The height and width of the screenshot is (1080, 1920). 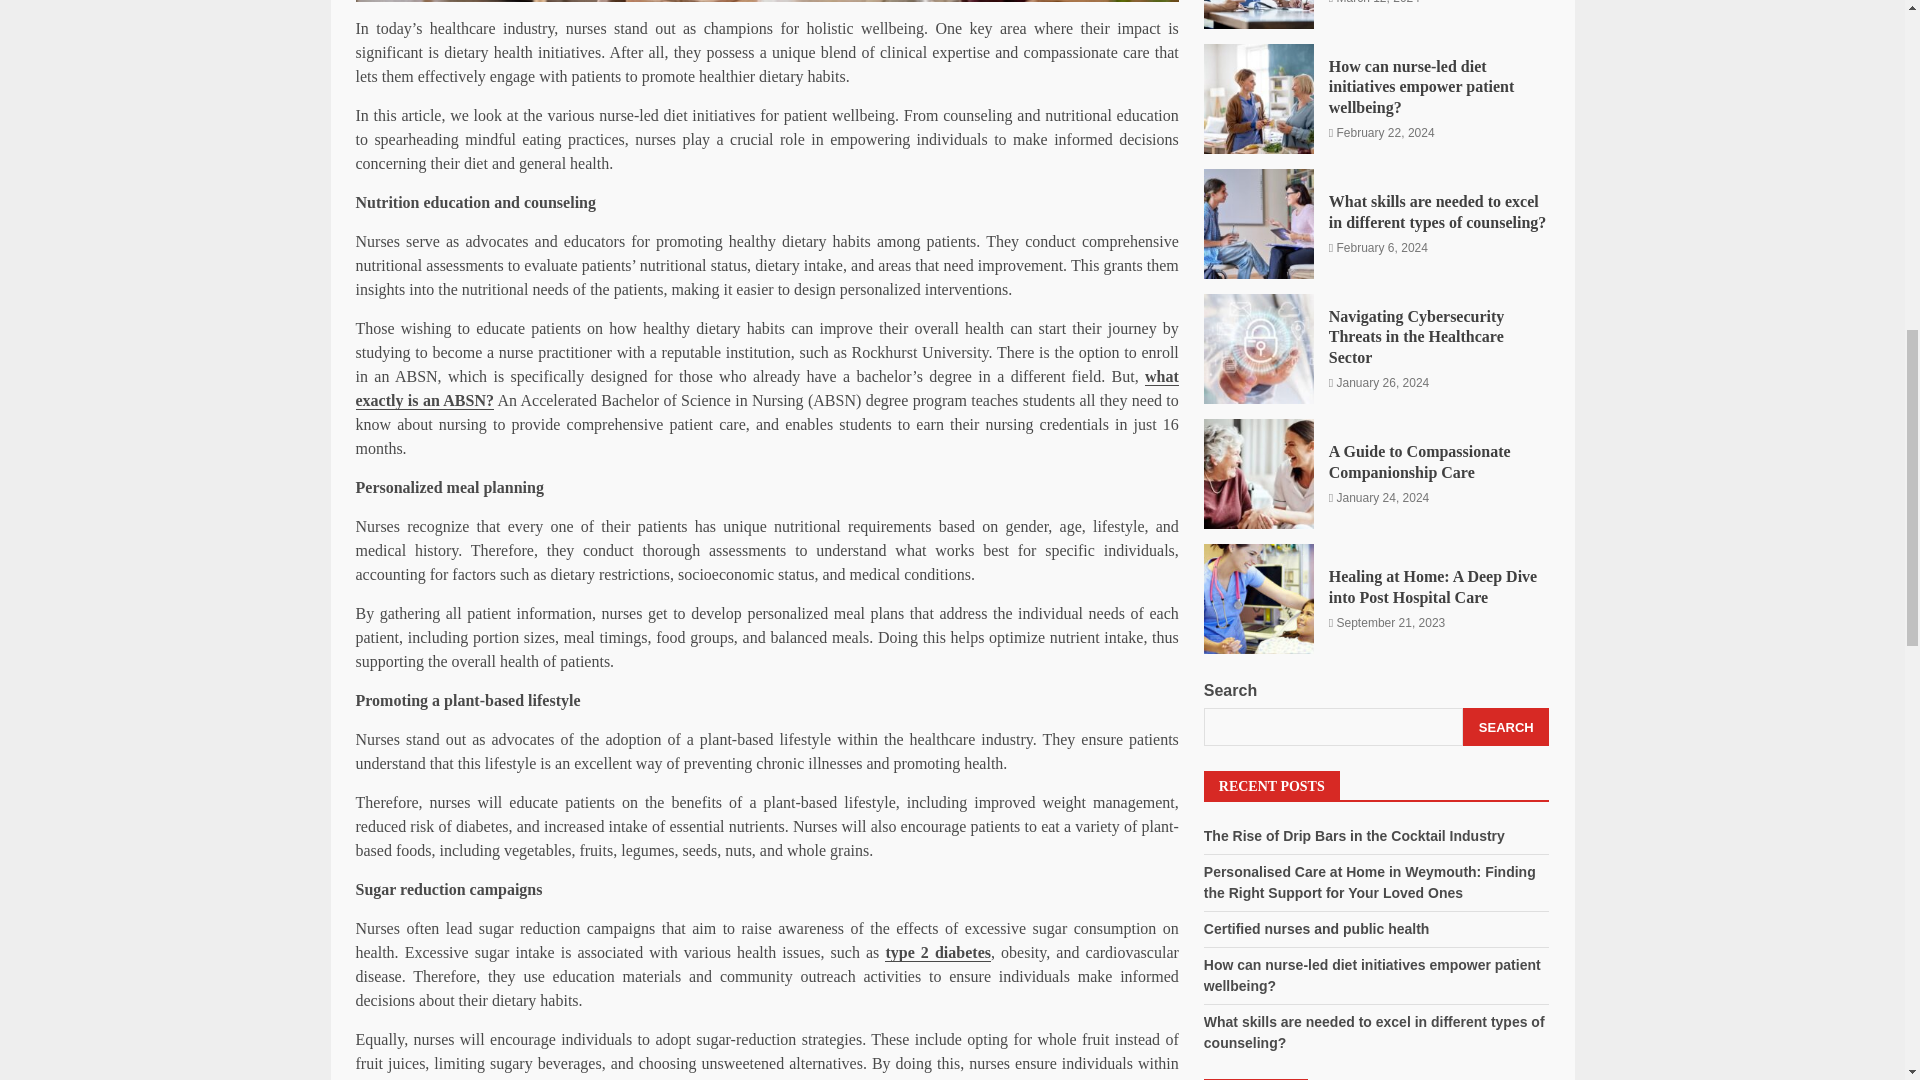 What do you see at coordinates (1416, 3) in the screenshot?
I see `Navigating Cybersecurity Threats in the Healthcare Sector` at bounding box center [1416, 3].